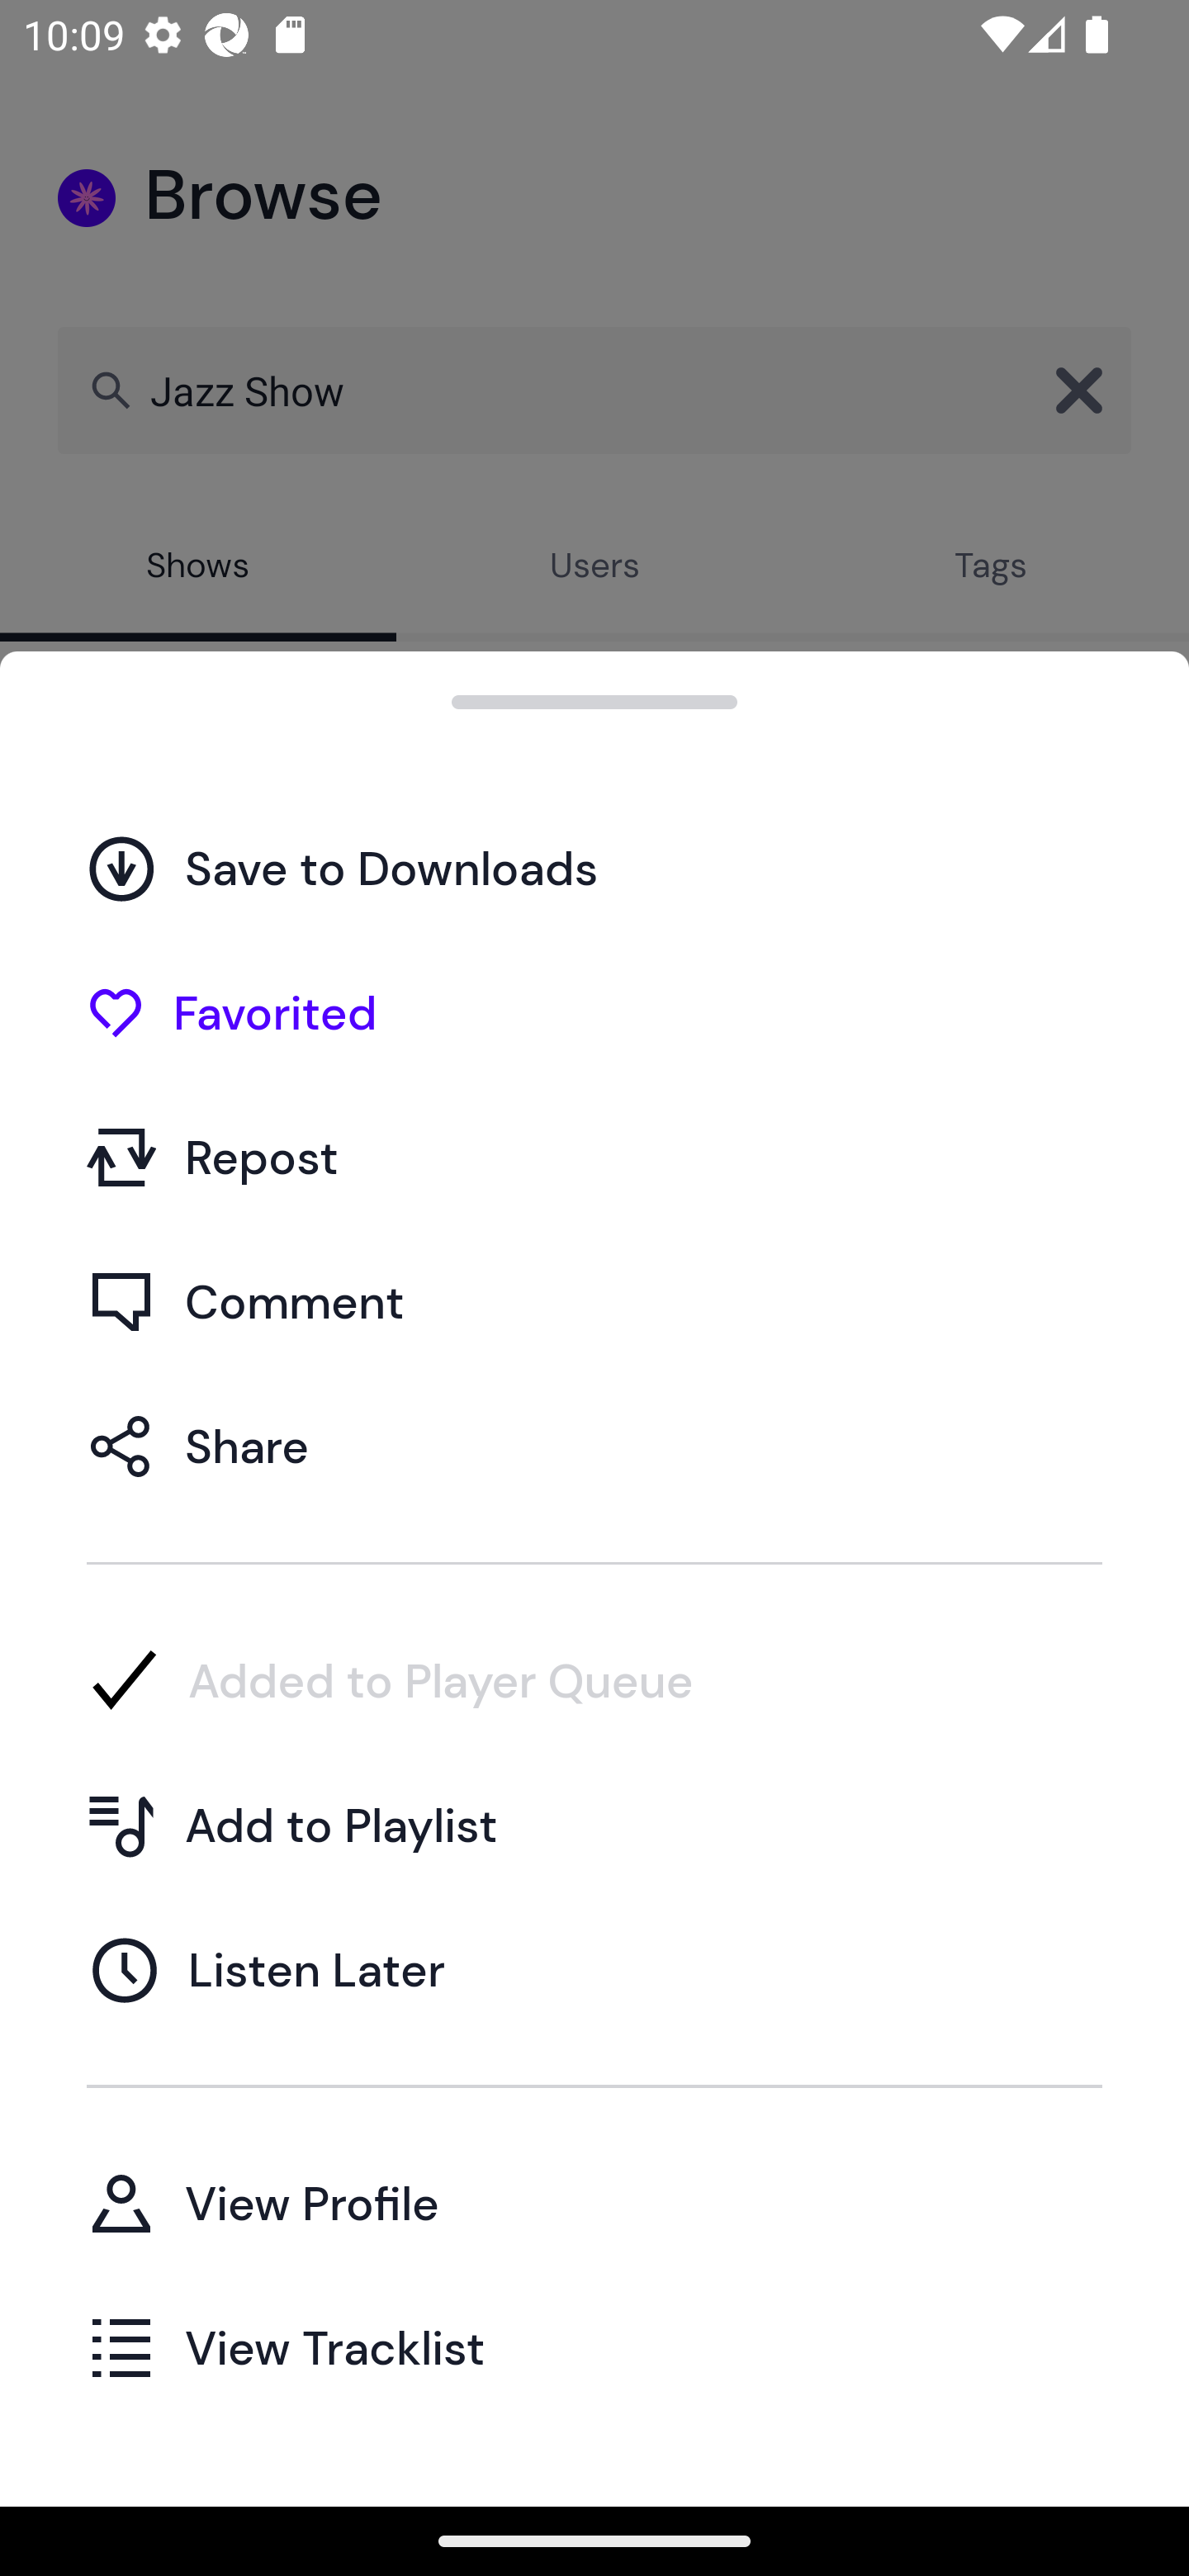 This screenshot has width=1189, height=2576. I want to click on View Tracklist, so click(594, 2346).